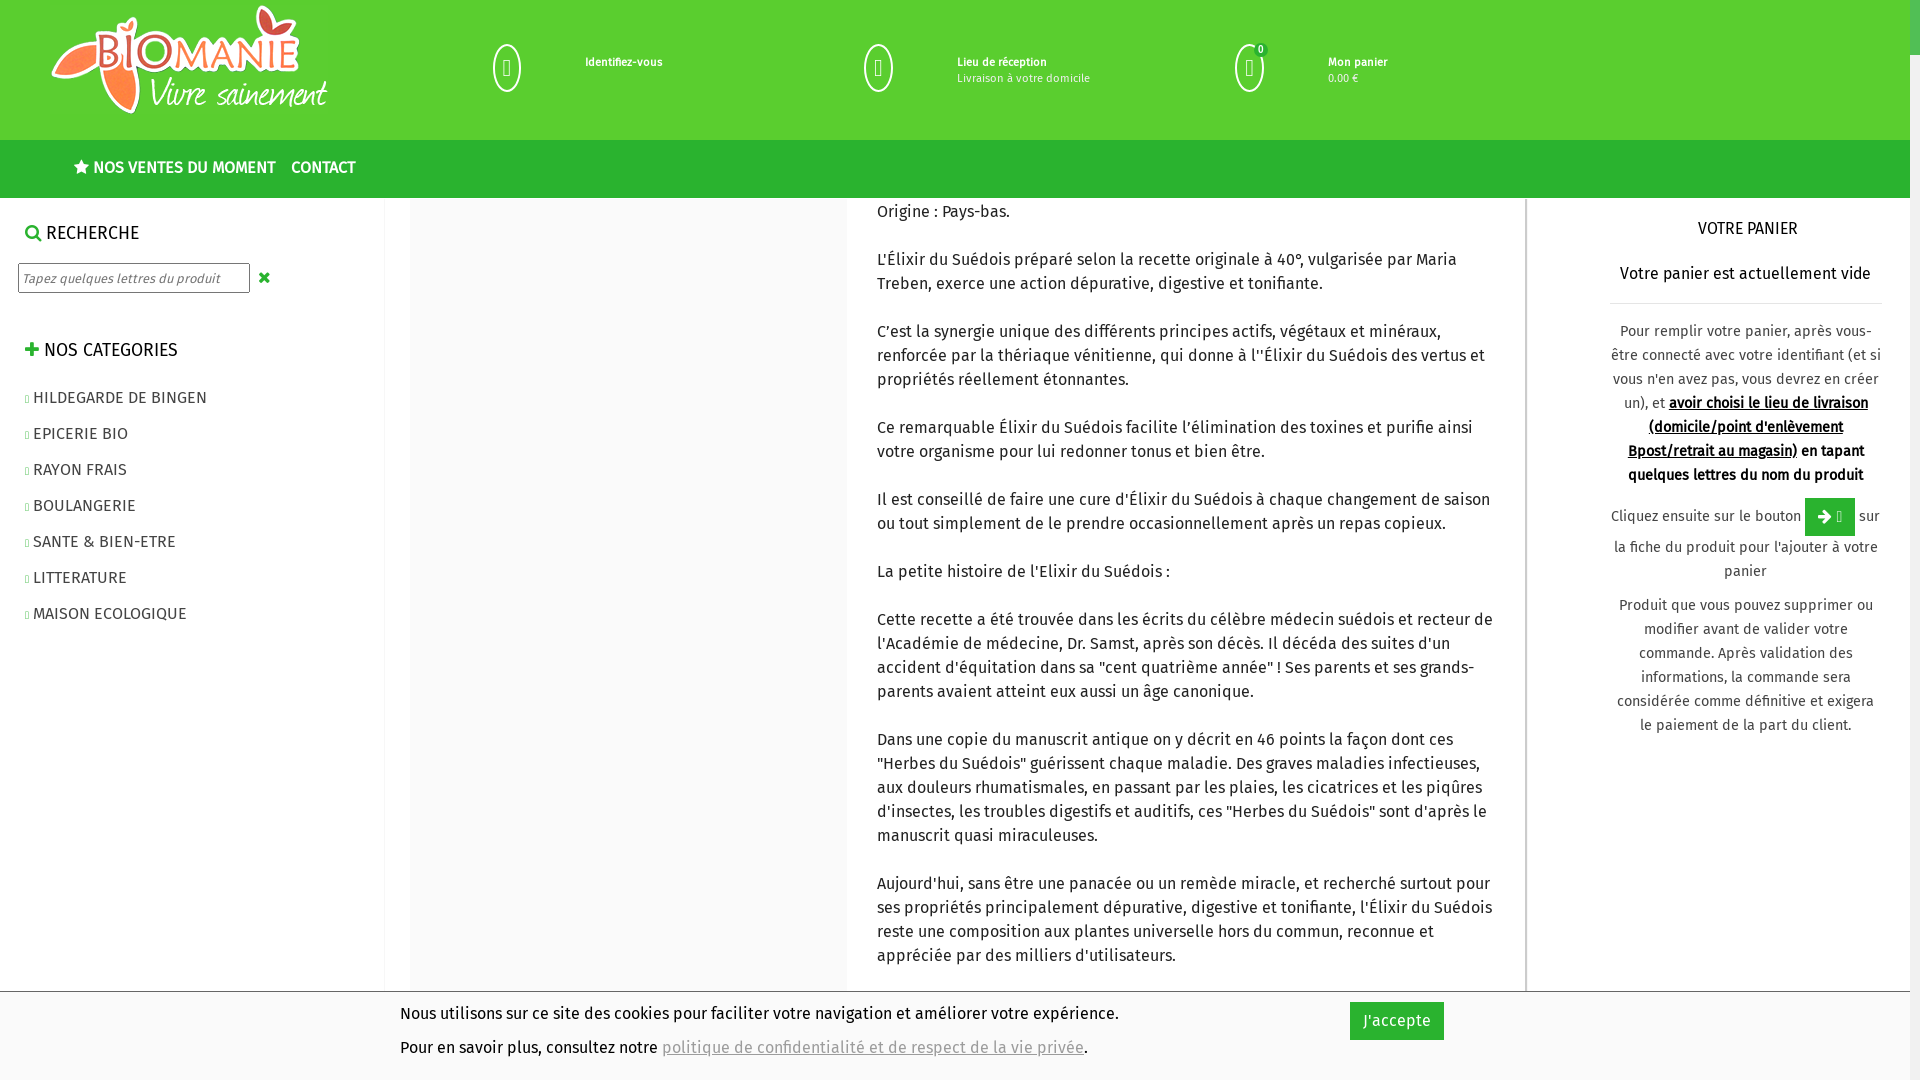 This screenshot has height=1080, width=1920. I want to click on RAYON FRAIS, so click(76, 471).